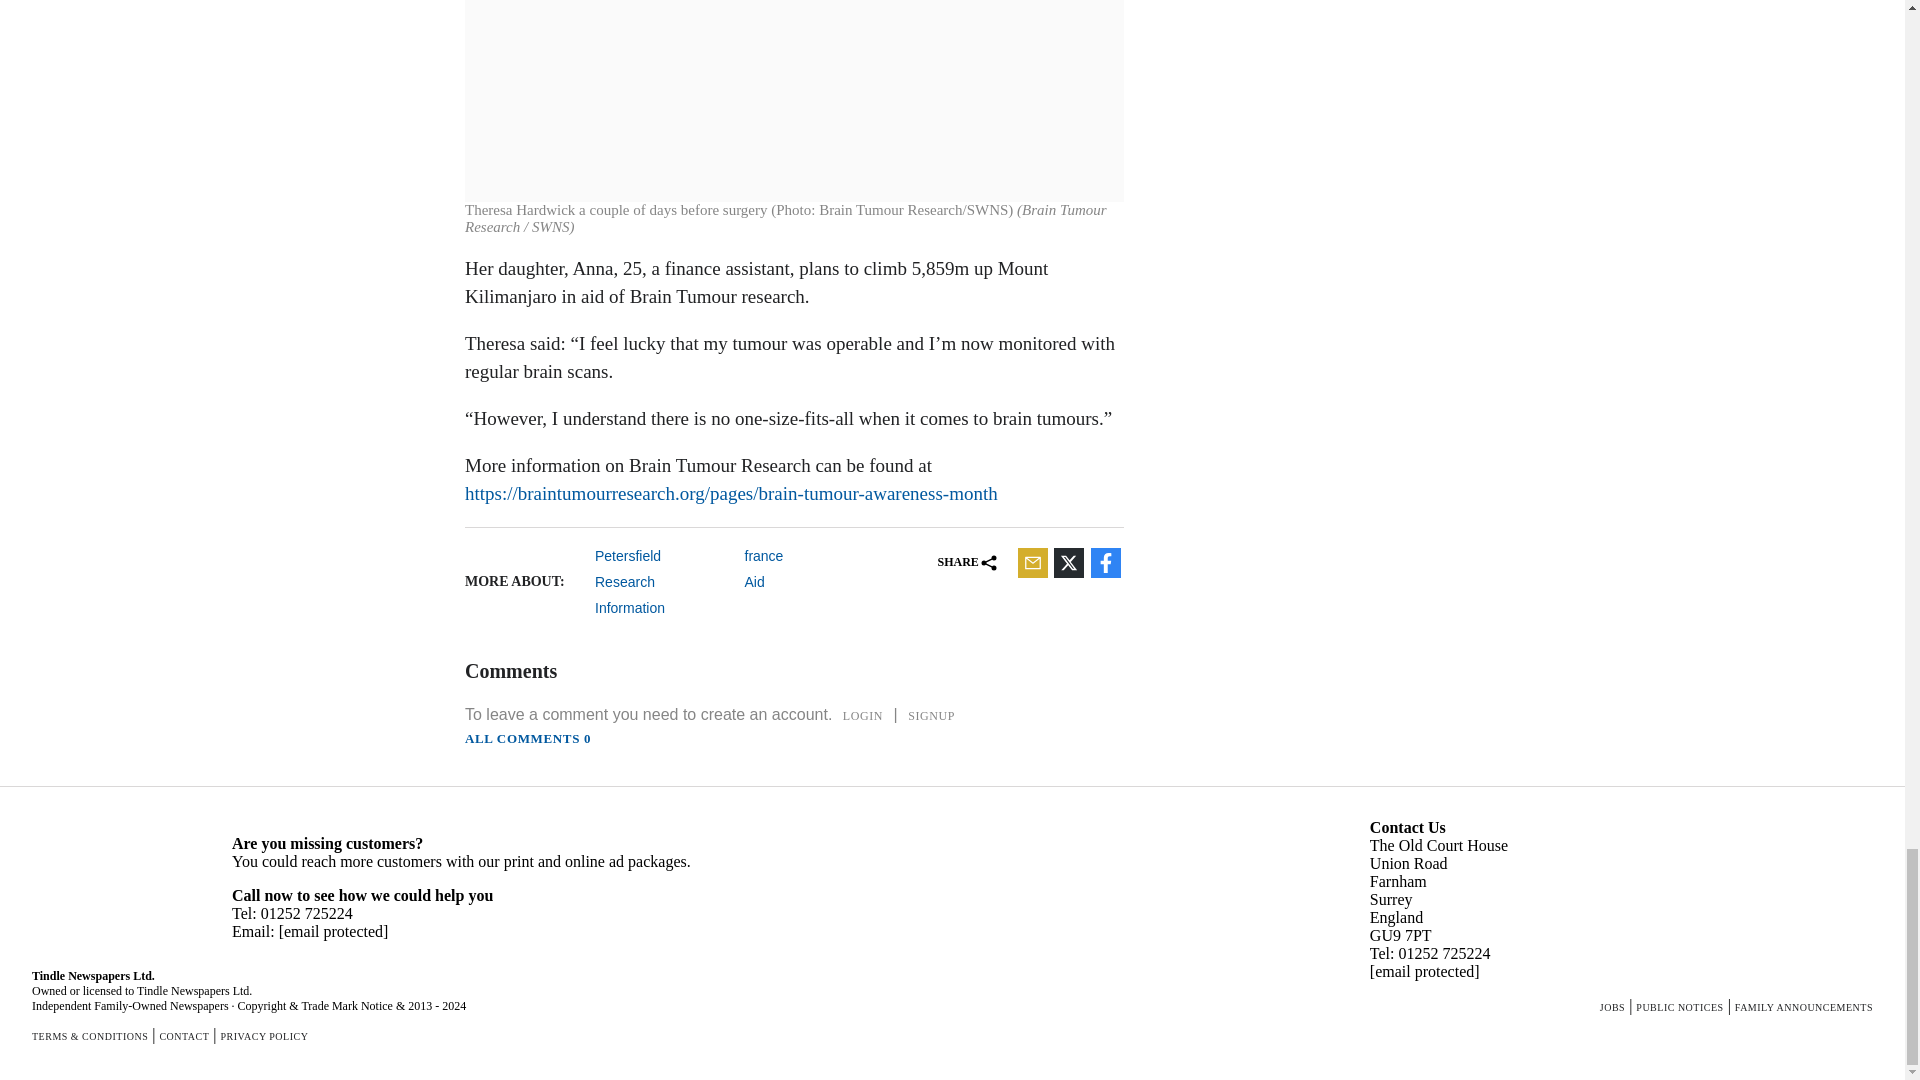 This screenshot has width=1920, height=1080. Describe the element at coordinates (307, 914) in the screenshot. I see `01252 725224` at that location.